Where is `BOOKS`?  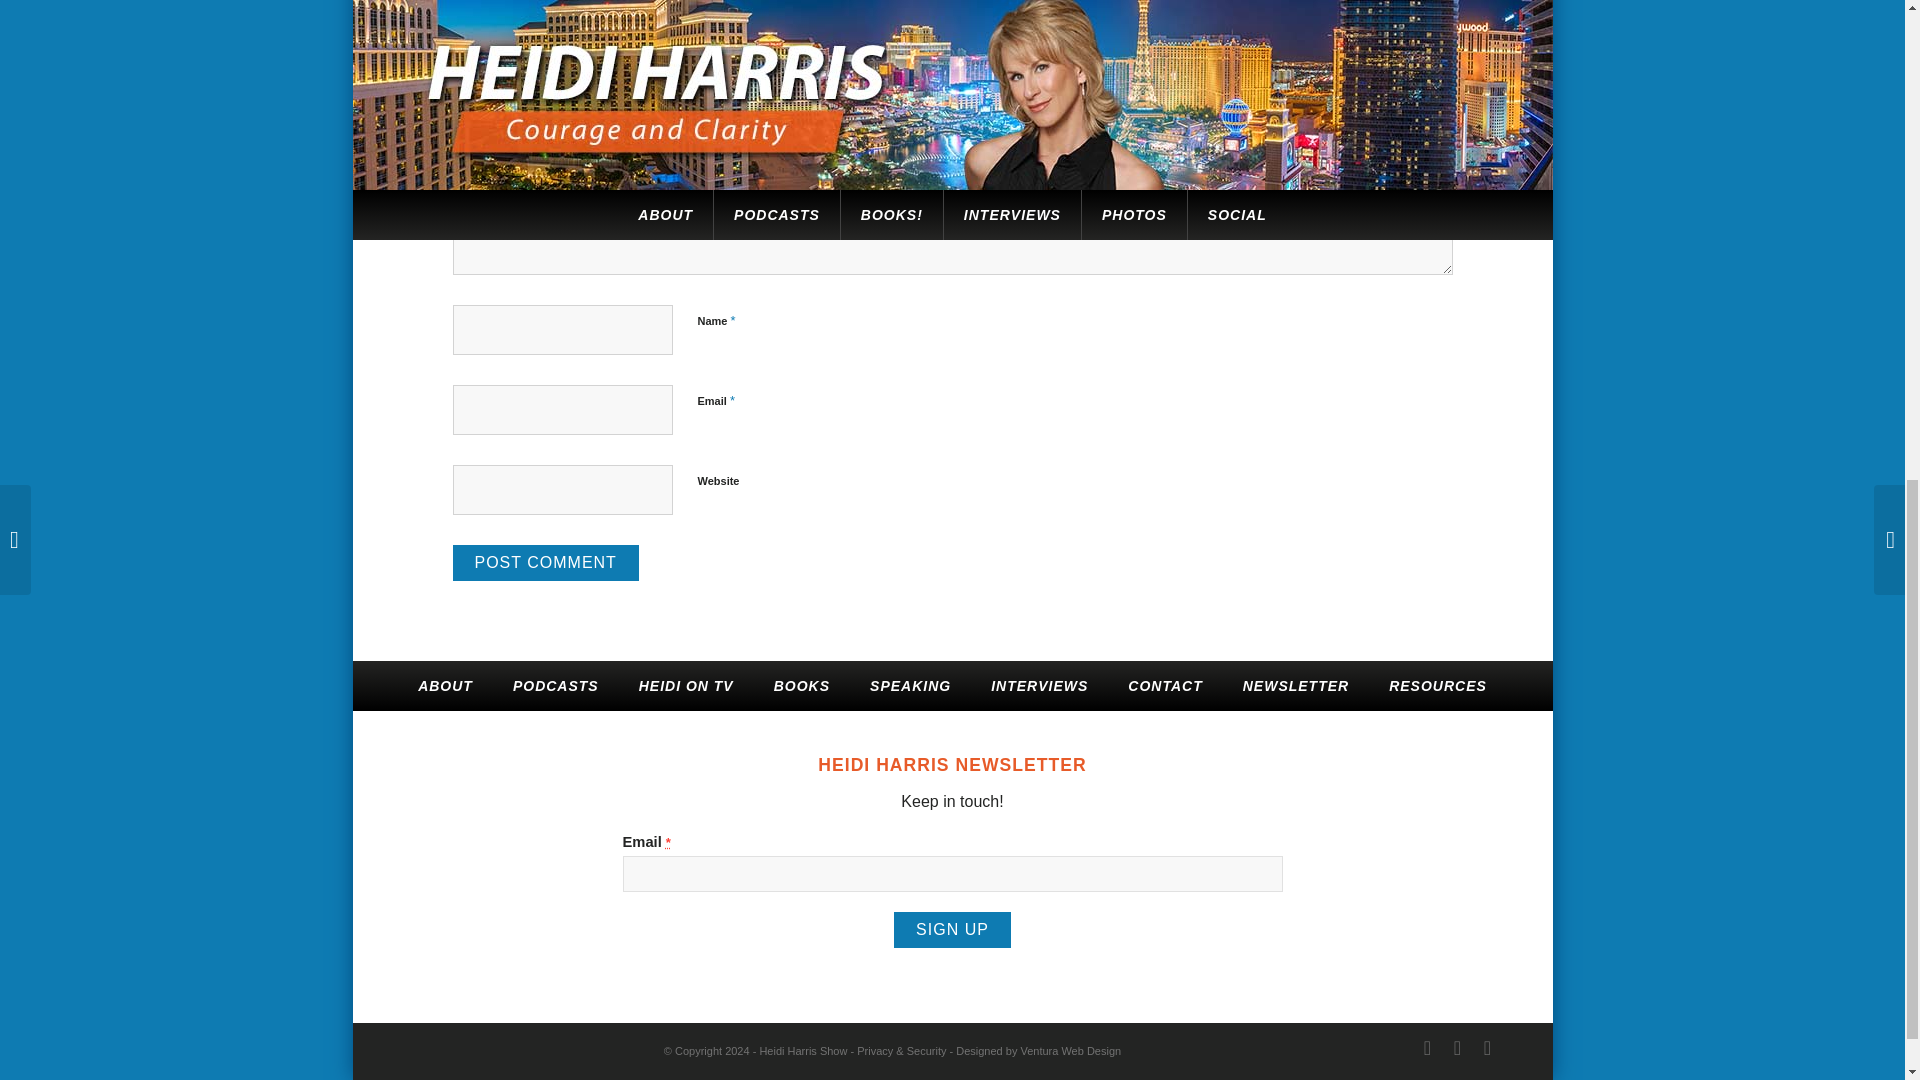 BOOKS is located at coordinates (802, 685).